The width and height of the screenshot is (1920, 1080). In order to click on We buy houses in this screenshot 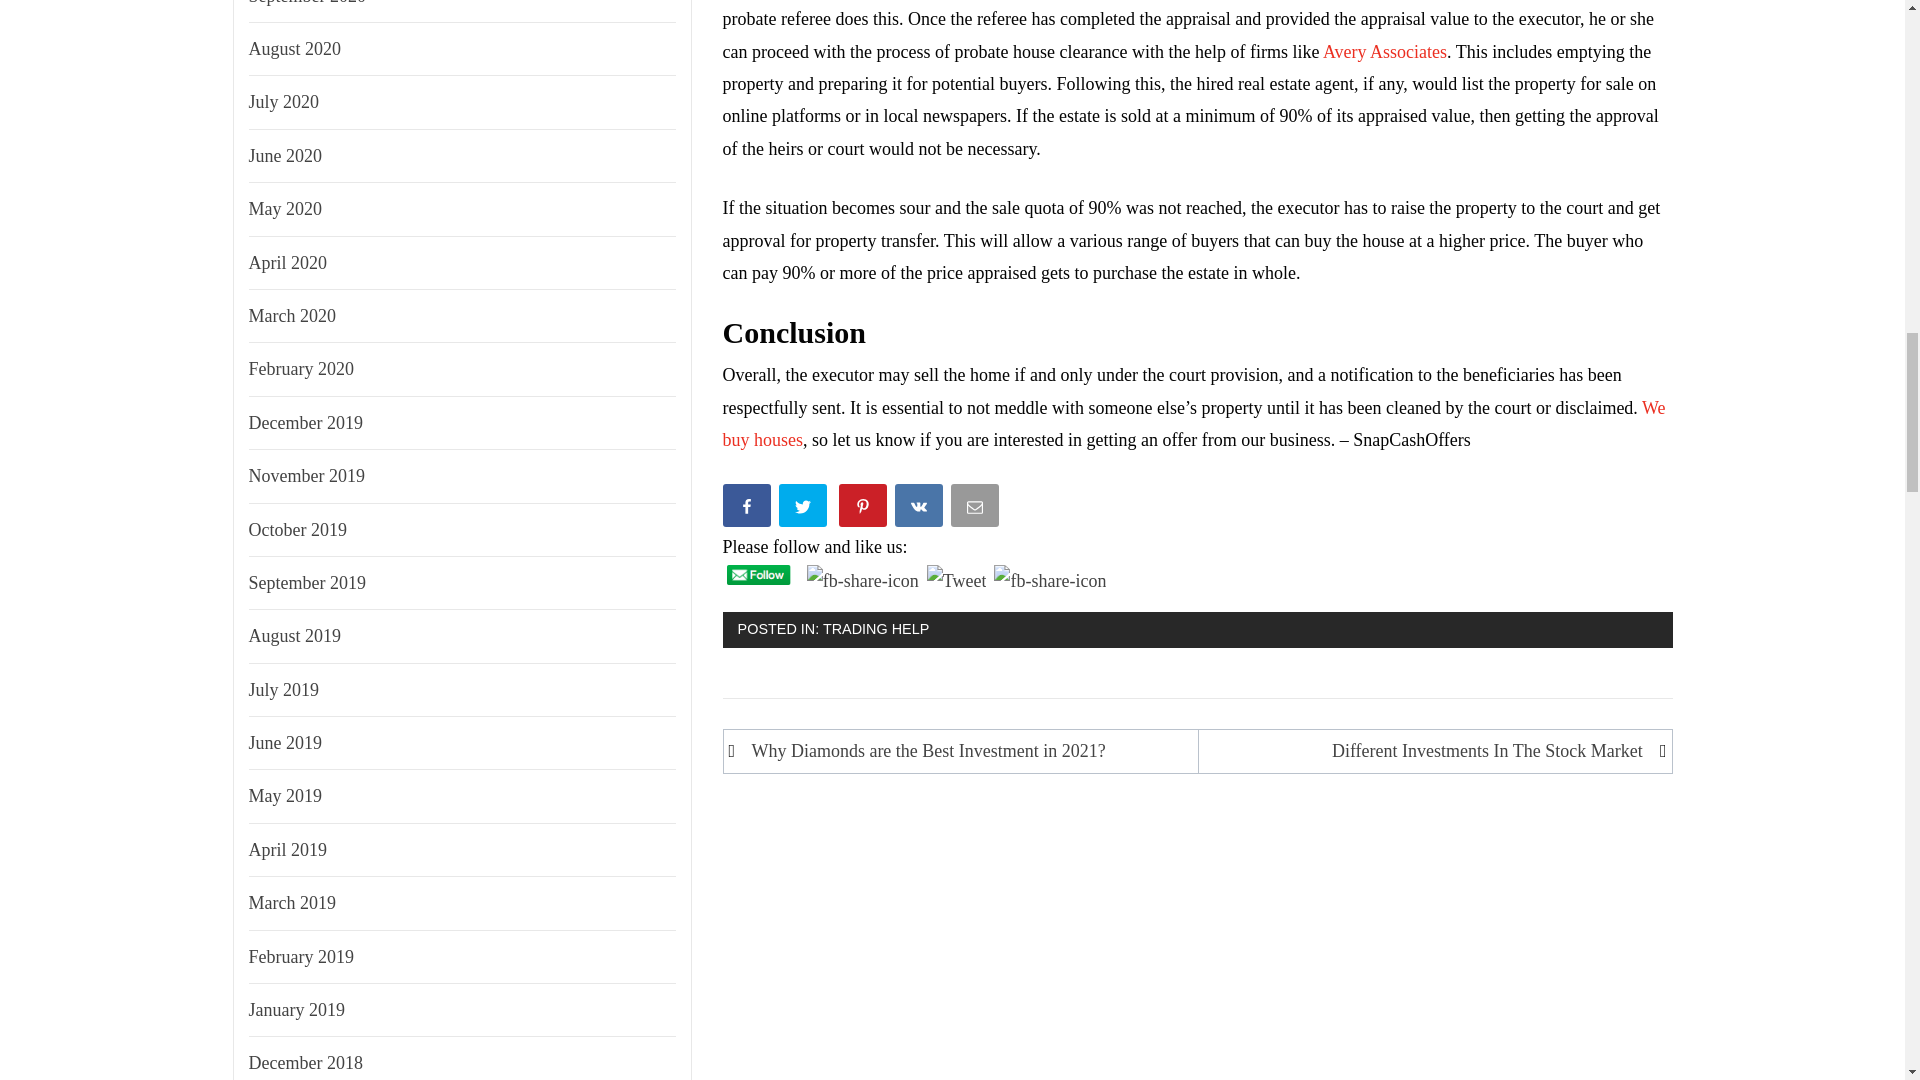, I will do `click(1194, 424)`.